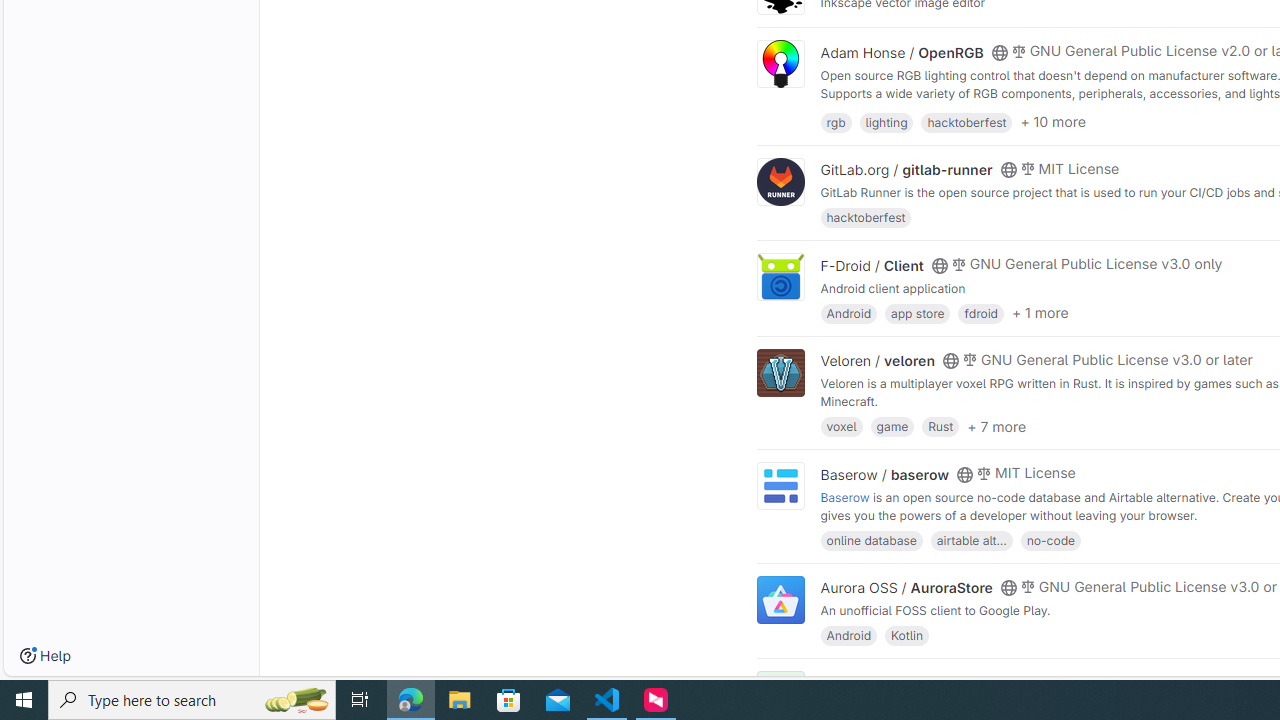 This screenshot has height=720, width=1280. Describe the element at coordinates (841, 426) in the screenshot. I see `voxel` at that location.